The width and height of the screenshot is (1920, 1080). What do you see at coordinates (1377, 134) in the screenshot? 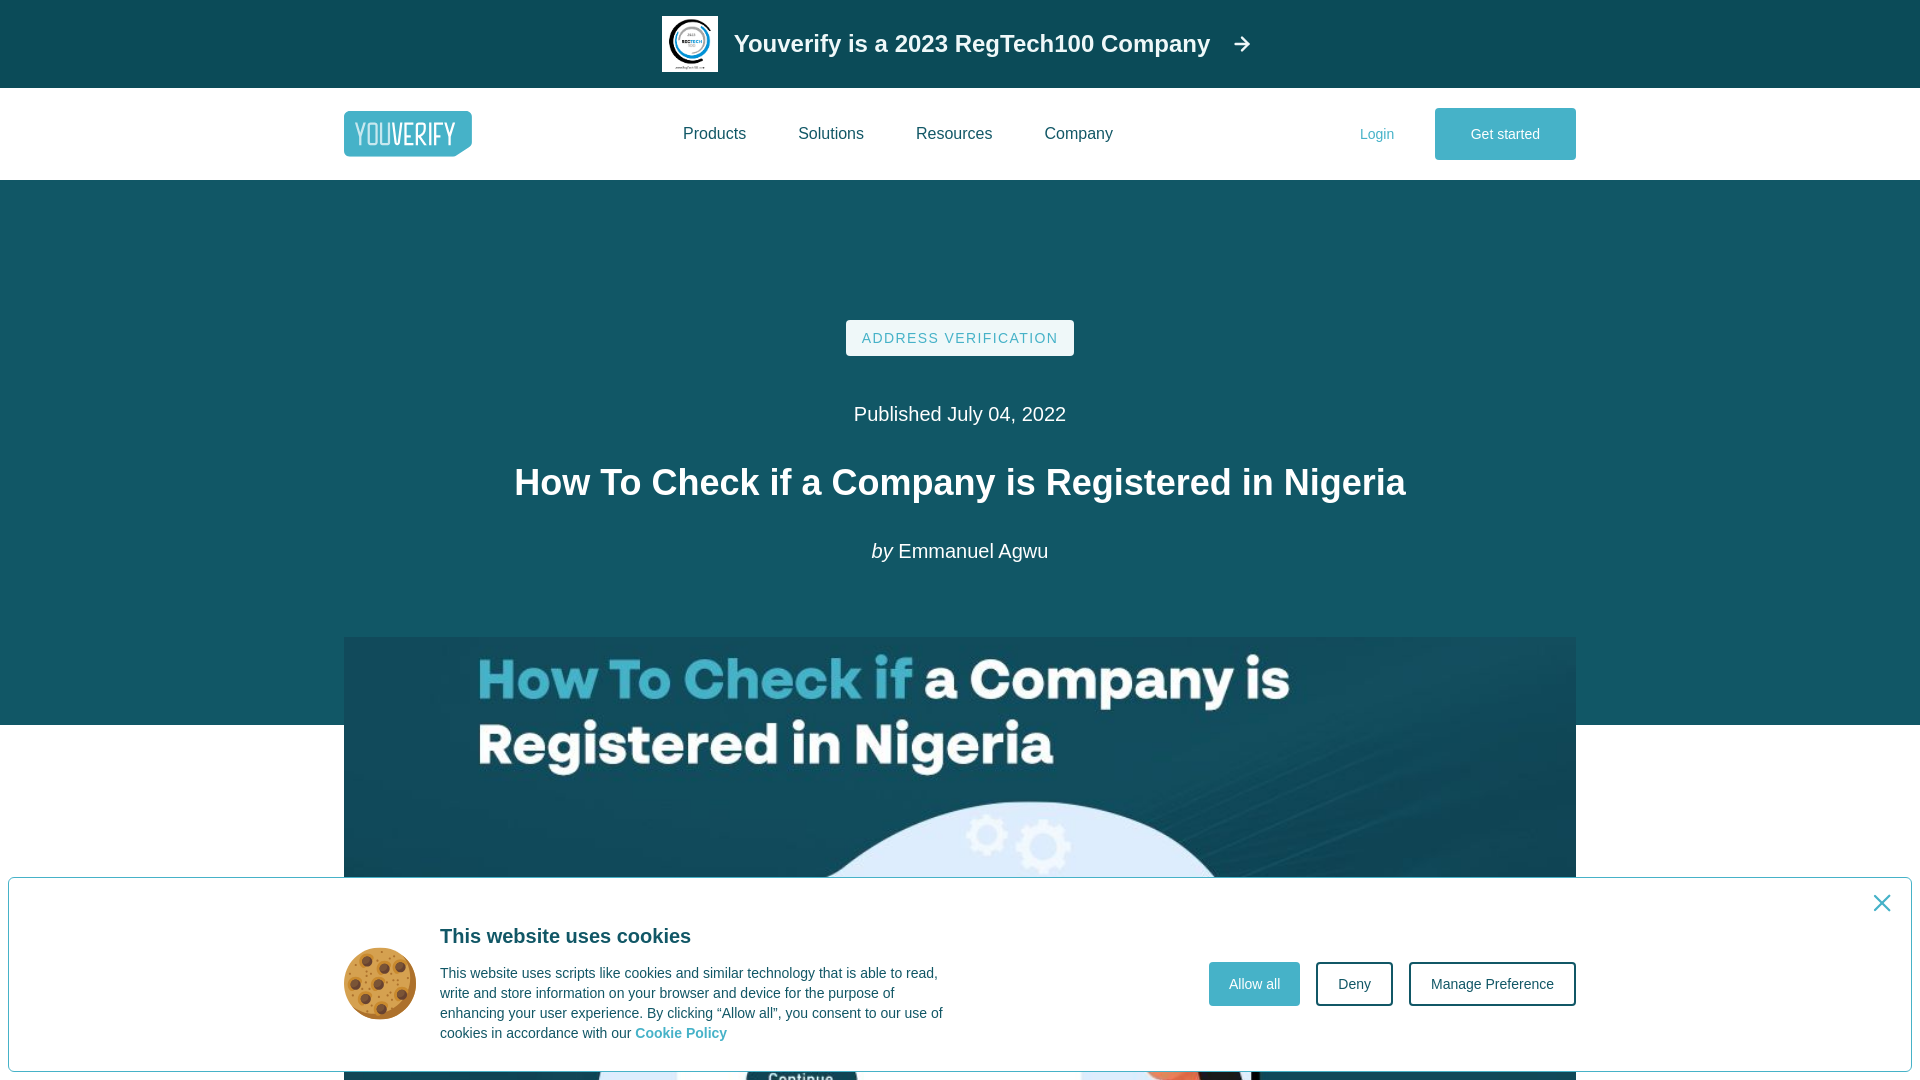
I see `Login` at bounding box center [1377, 134].